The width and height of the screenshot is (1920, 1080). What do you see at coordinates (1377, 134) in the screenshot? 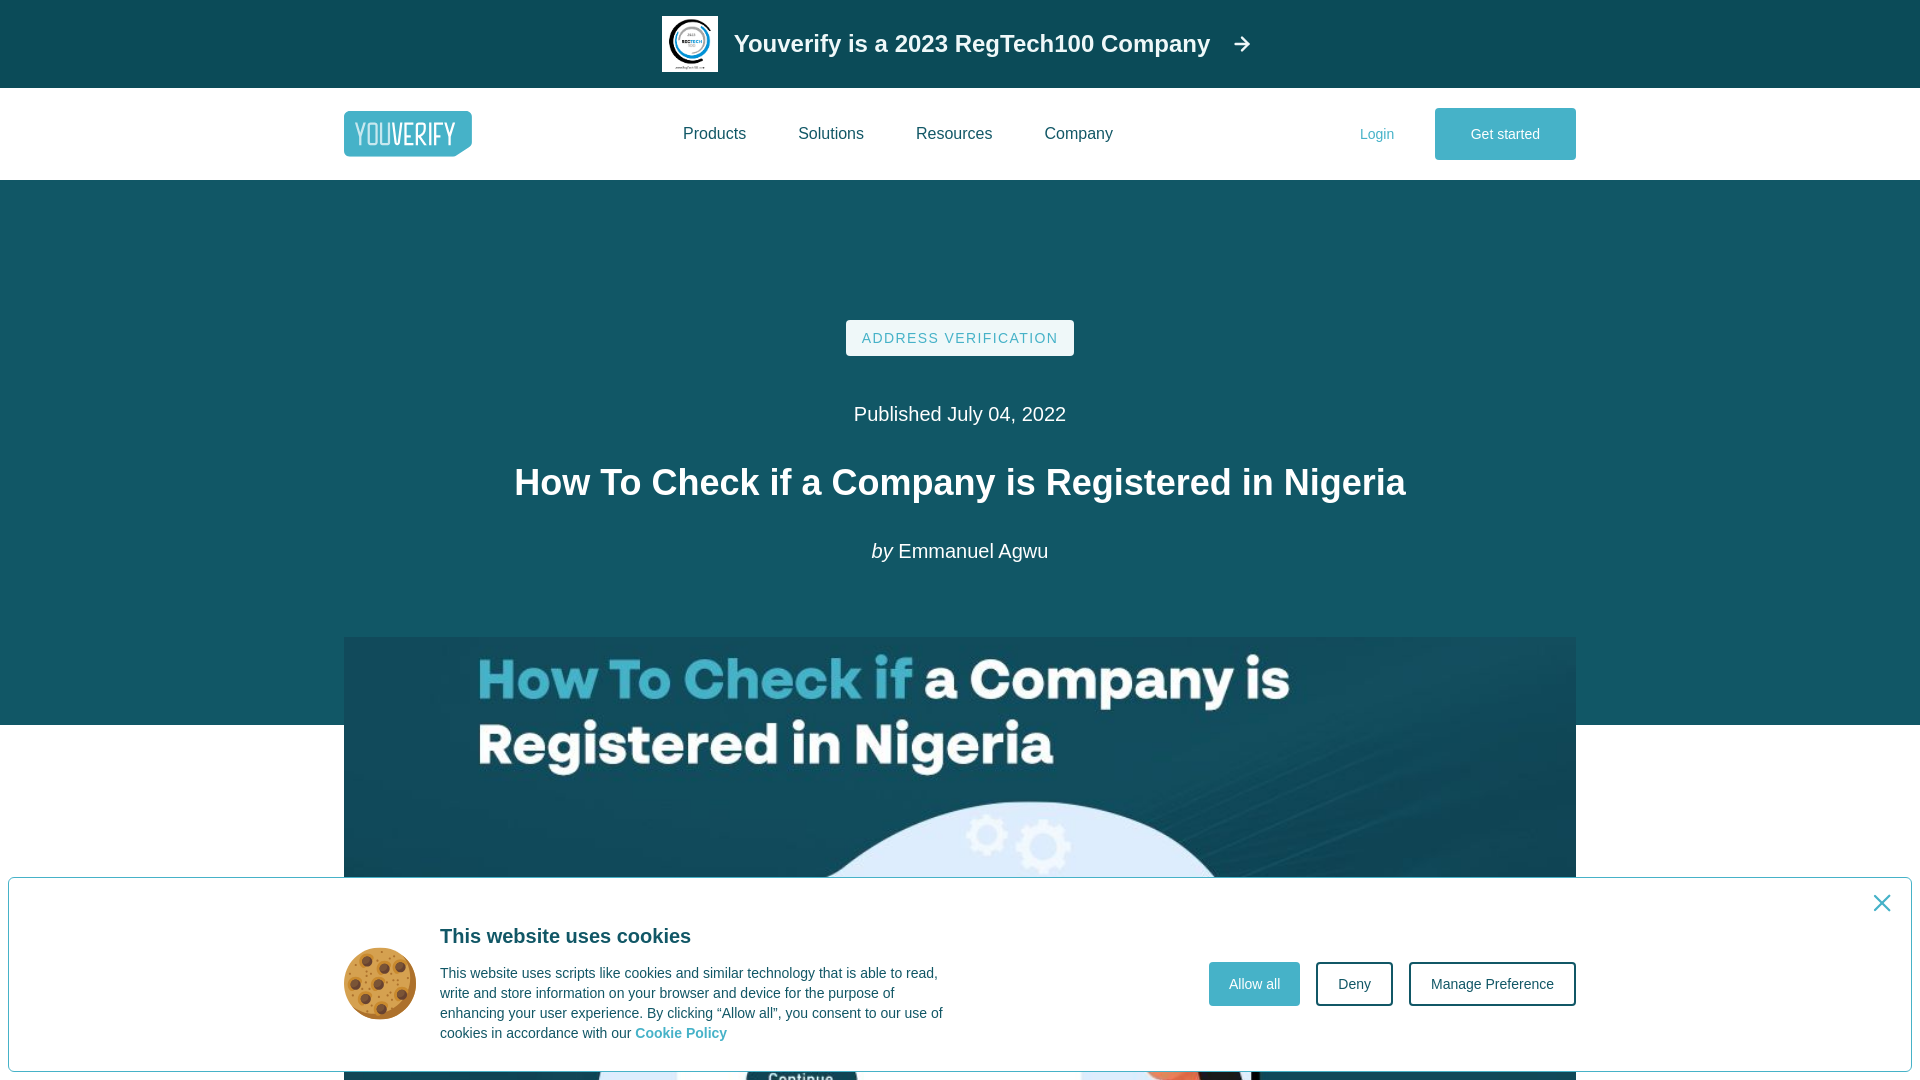
I see `Login` at bounding box center [1377, 134].